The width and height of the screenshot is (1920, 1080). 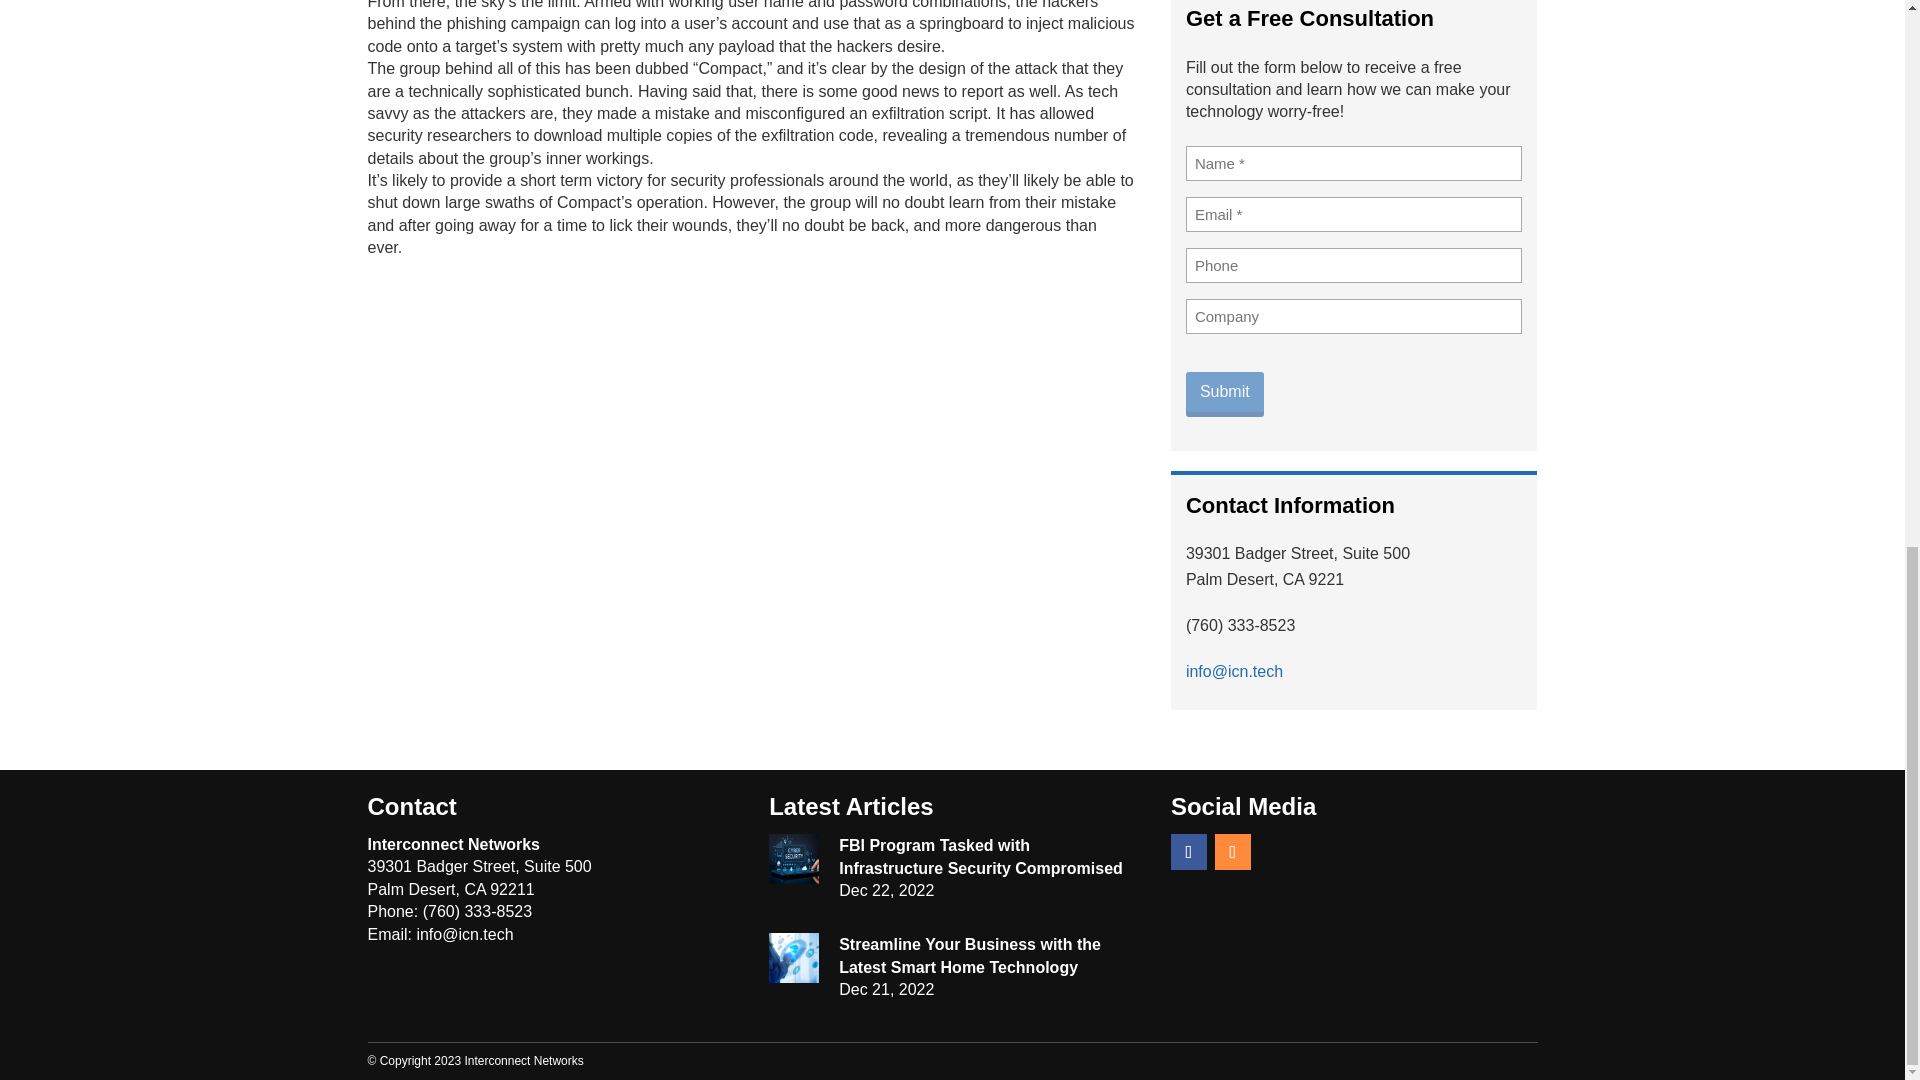 What do you see at coordinates (1189, 852) in the screenshot?
I see `Follow on Facebook` at bounding box center [1189, 852].